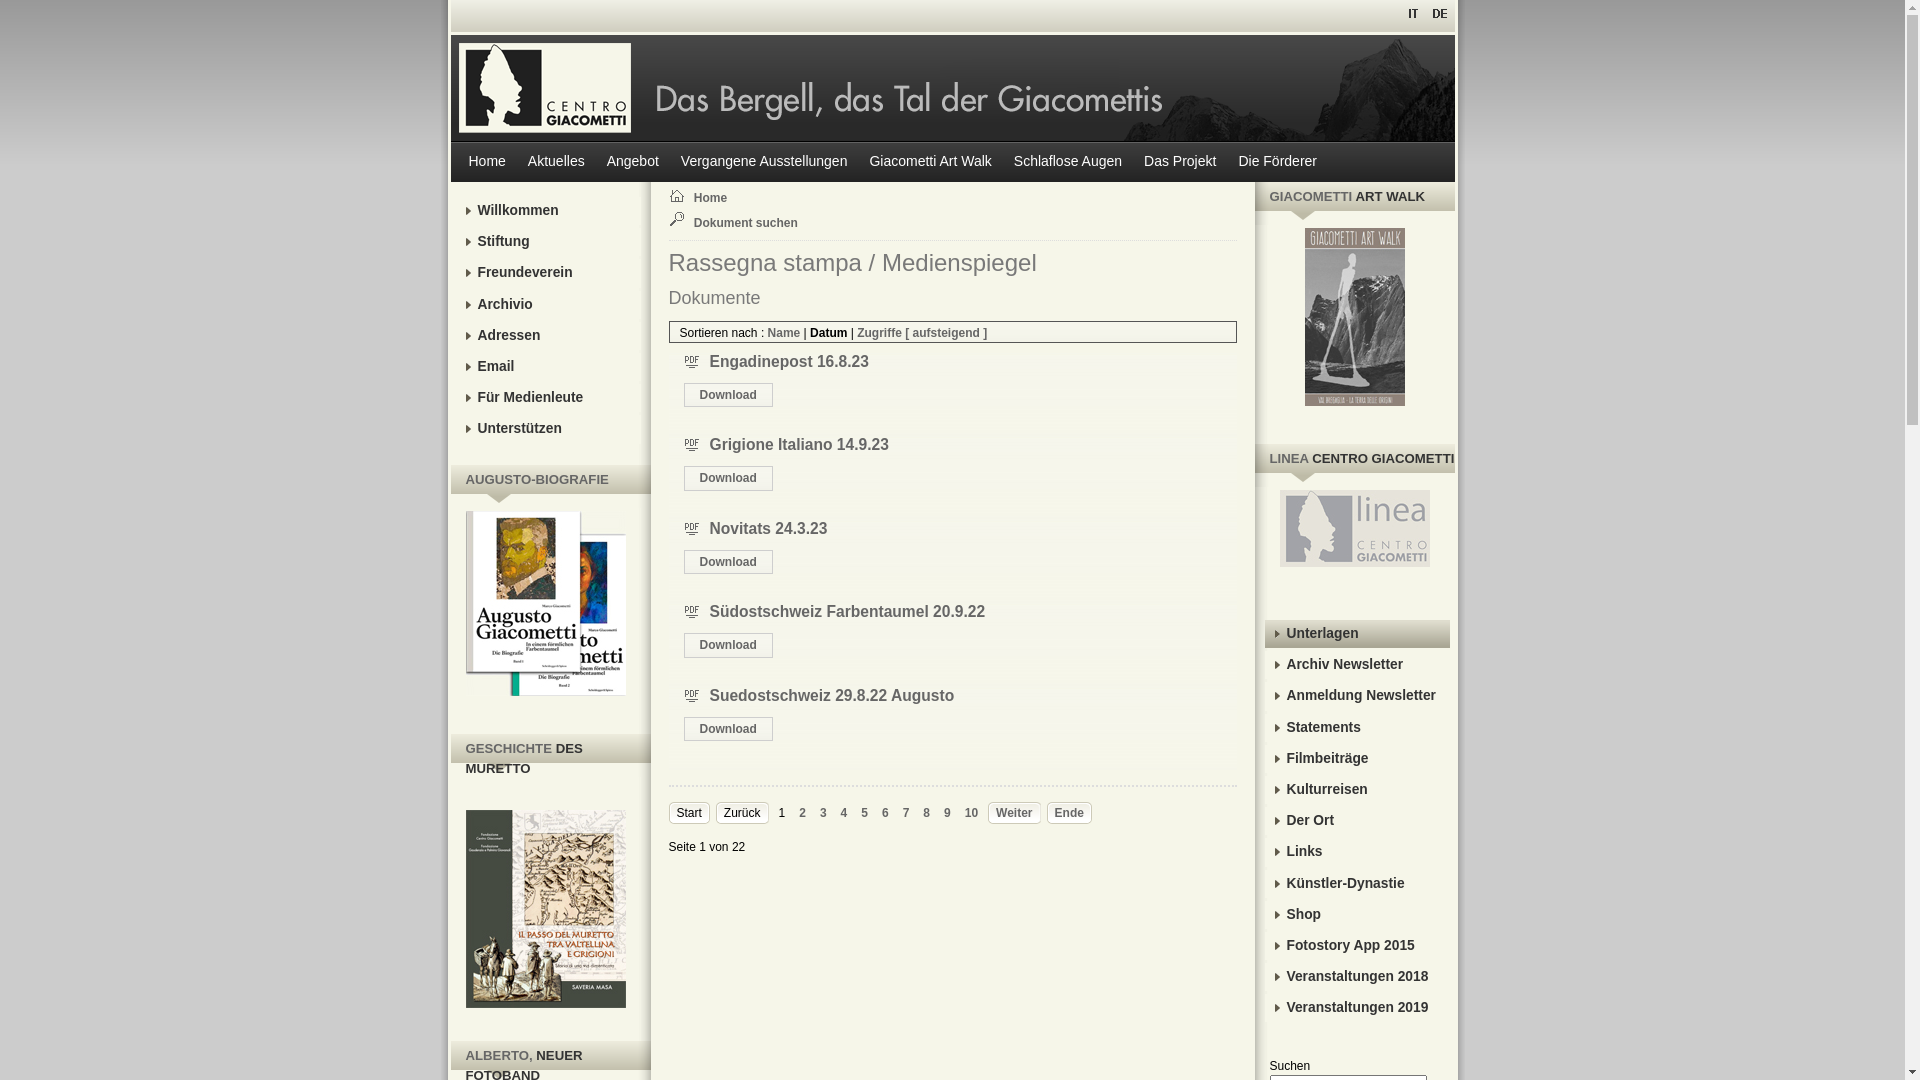 Image resolution: width=1920 pixels, height=1080 pixels. Describe the element at coordinates (832, 696) in the screenshot. I see `Suedostschweiz 29.8.22 Augusto` at that location.